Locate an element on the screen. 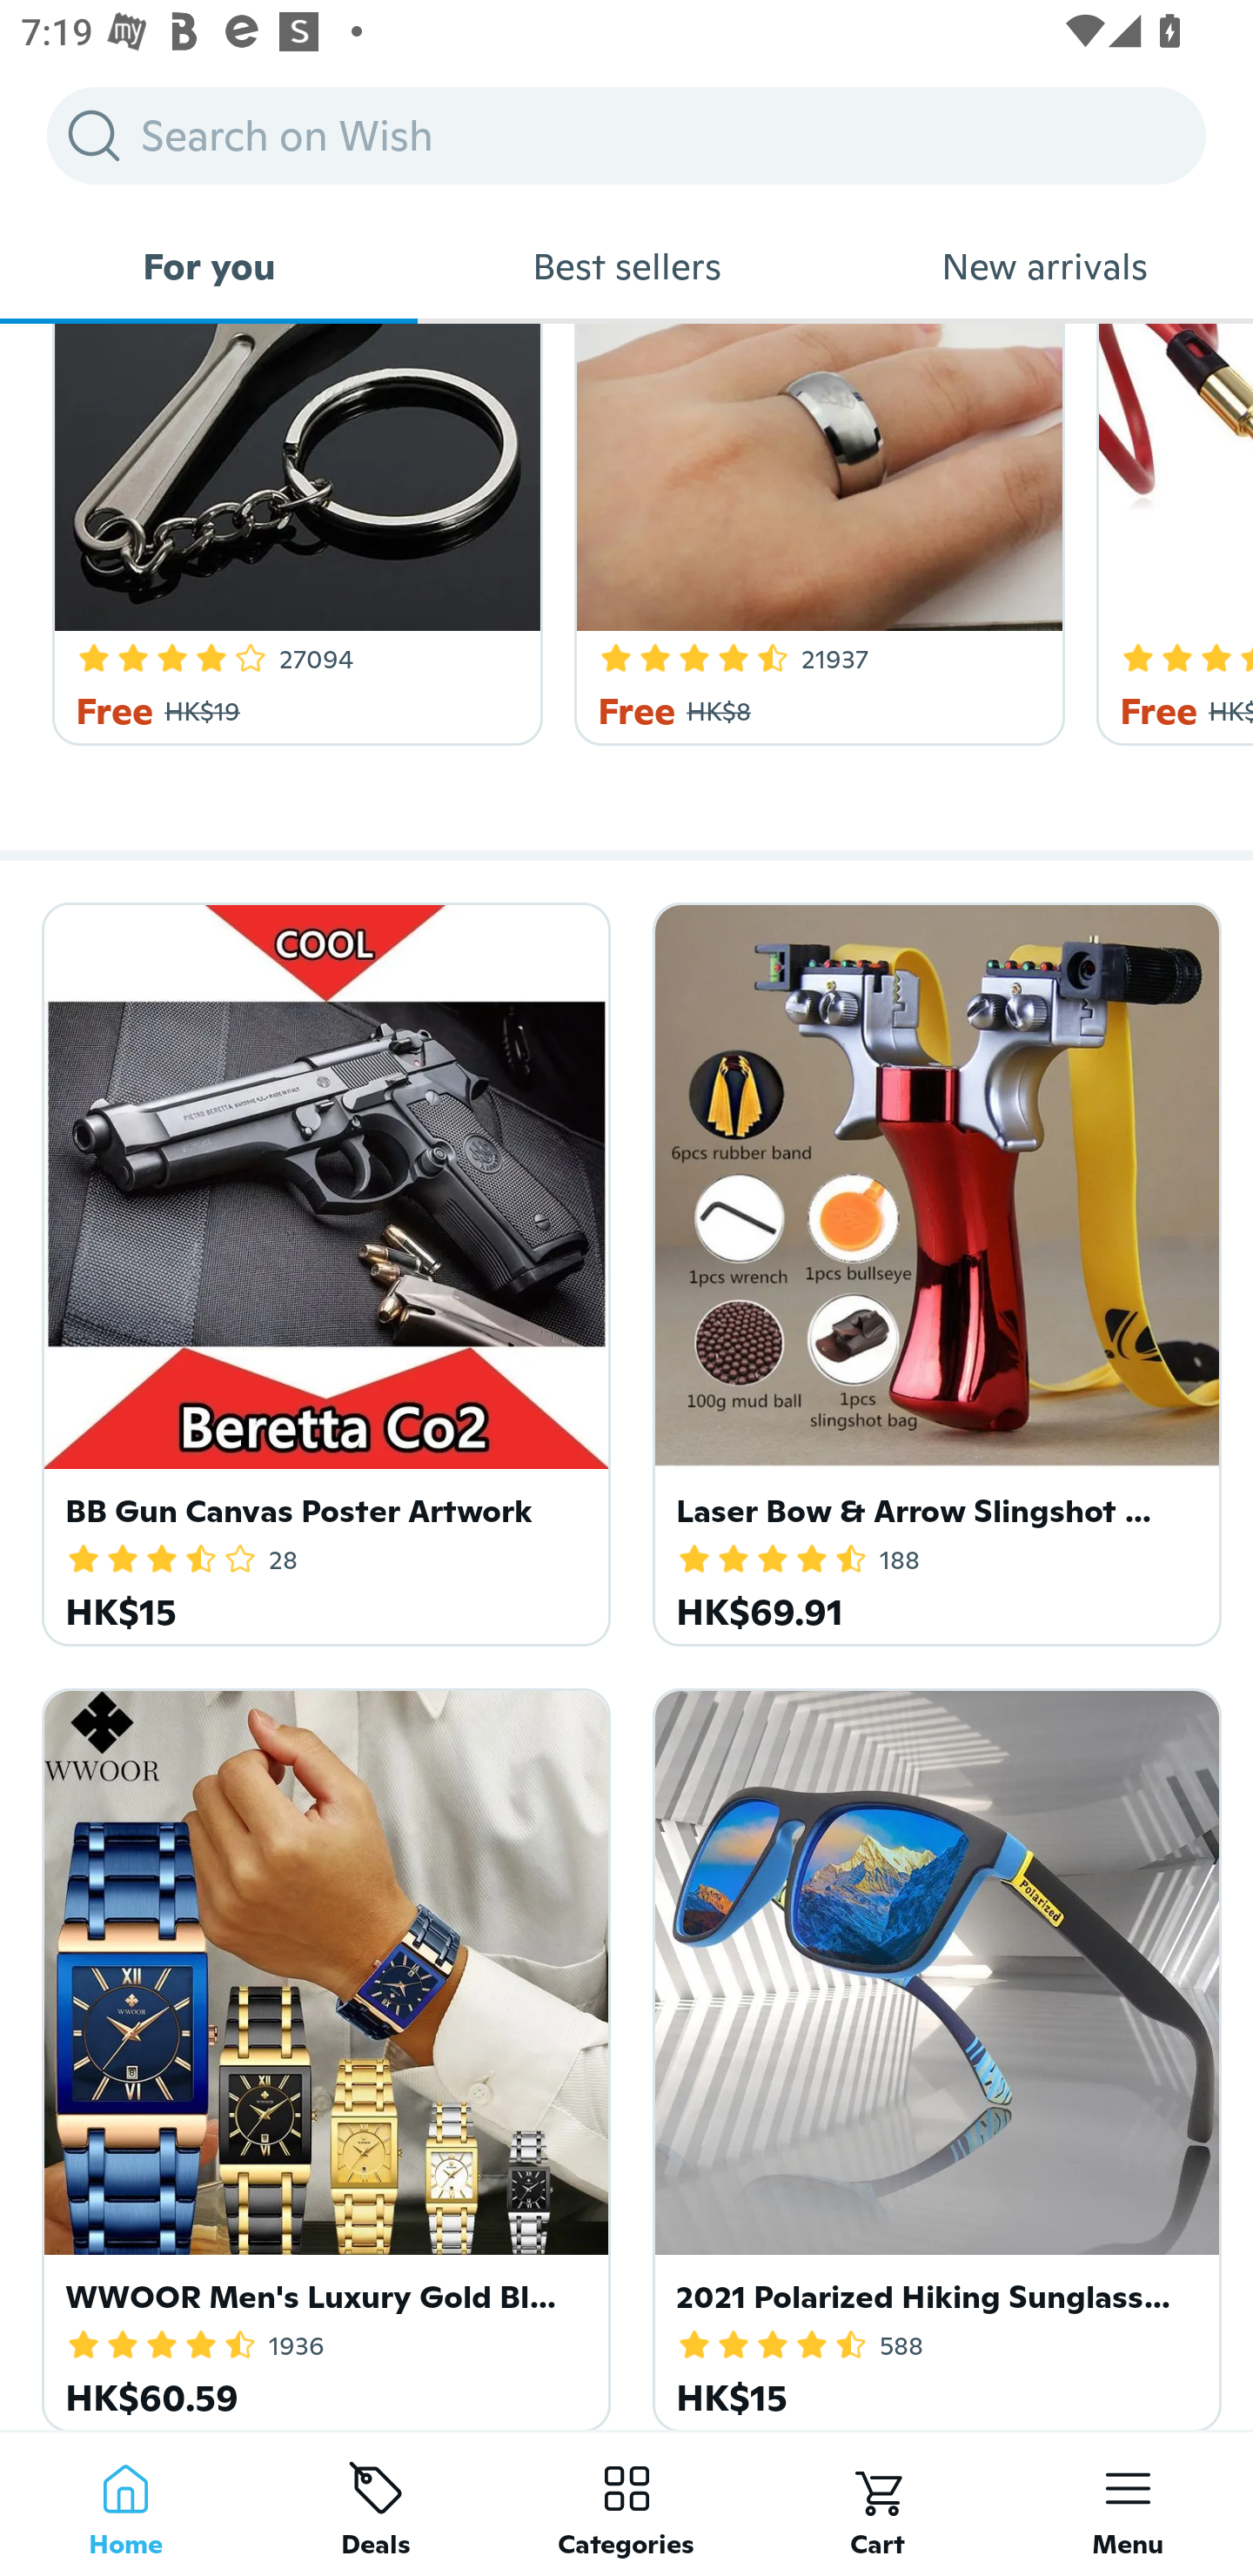 The image size is (1253, 2576). Best sellers is located at coordinates (626, 266).